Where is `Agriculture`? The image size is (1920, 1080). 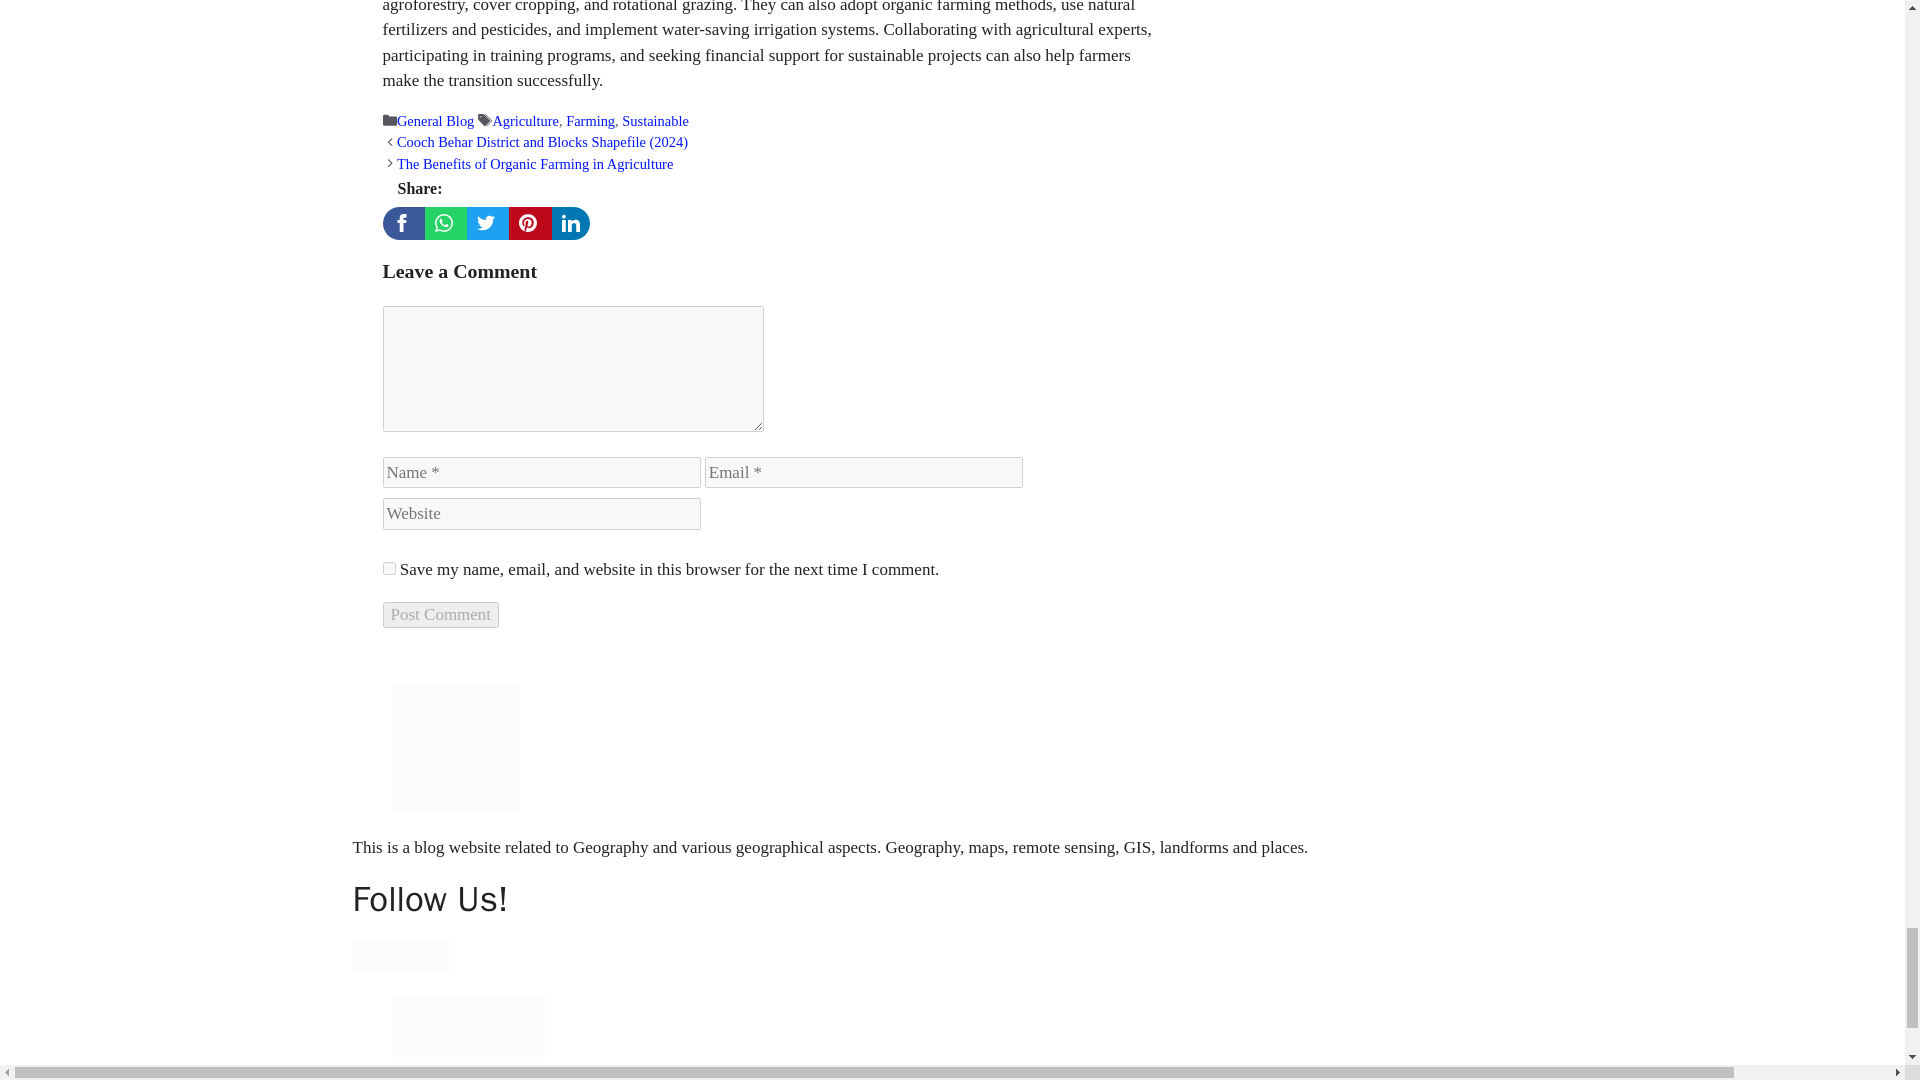 Agriculture is located at coordinates (524, 120).